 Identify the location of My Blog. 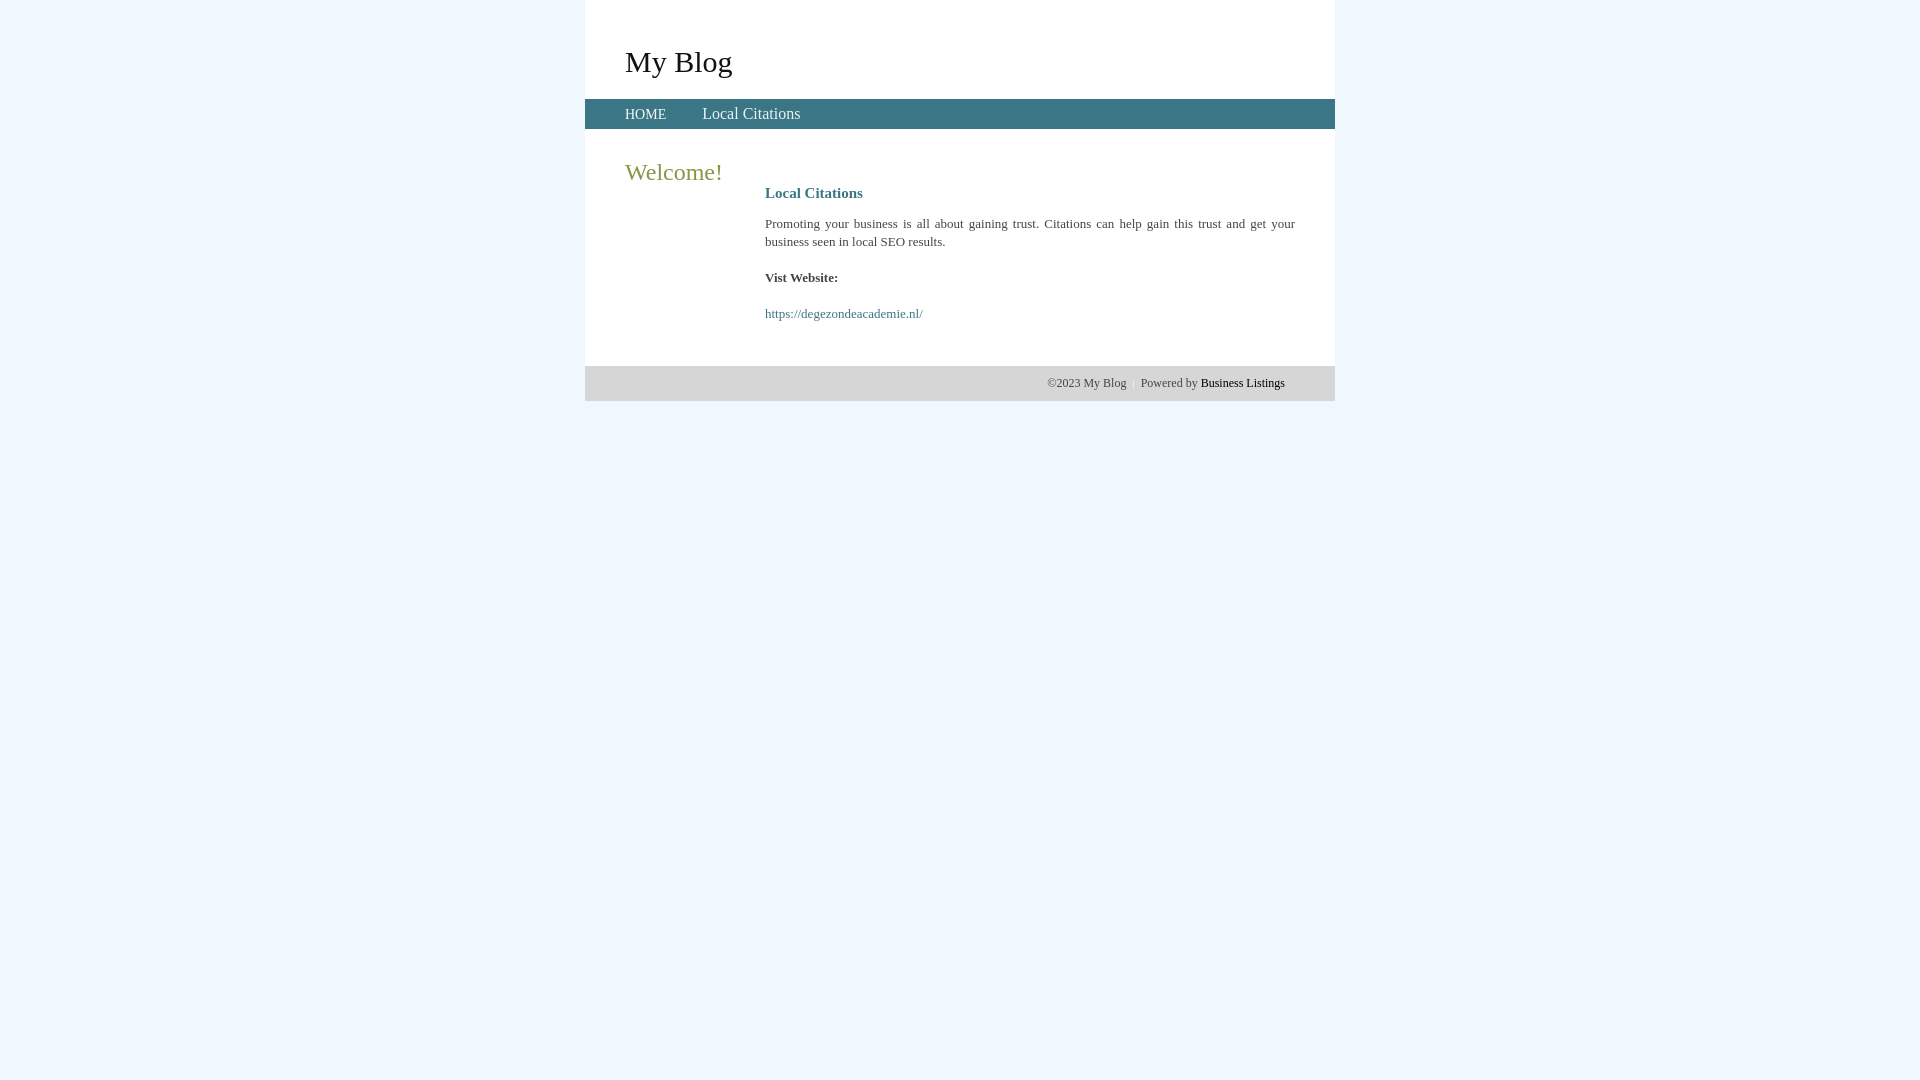
(679, 61).